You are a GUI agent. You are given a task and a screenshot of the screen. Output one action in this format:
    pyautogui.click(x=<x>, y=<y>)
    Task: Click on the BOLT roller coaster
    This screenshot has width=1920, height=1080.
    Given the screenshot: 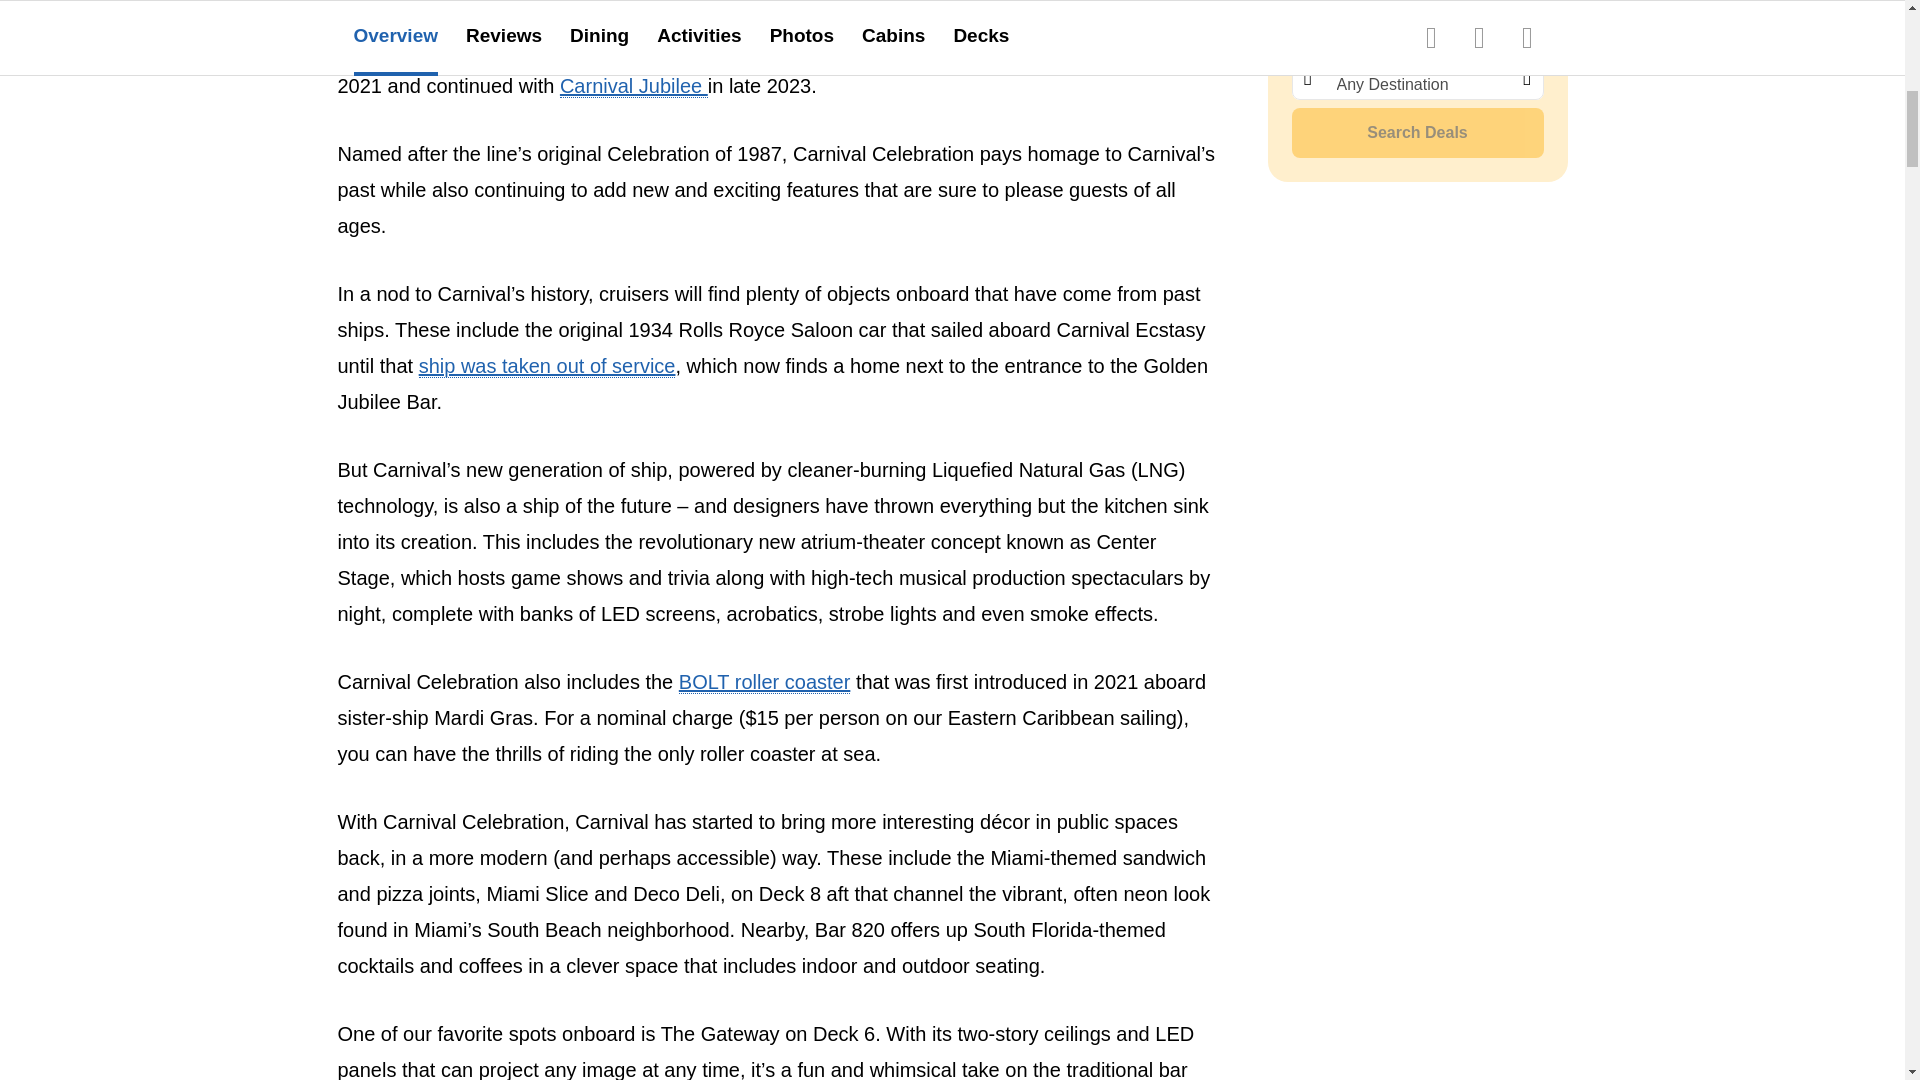 What is the action you would take?
    pyautogui.click(x=764, y=682)
    